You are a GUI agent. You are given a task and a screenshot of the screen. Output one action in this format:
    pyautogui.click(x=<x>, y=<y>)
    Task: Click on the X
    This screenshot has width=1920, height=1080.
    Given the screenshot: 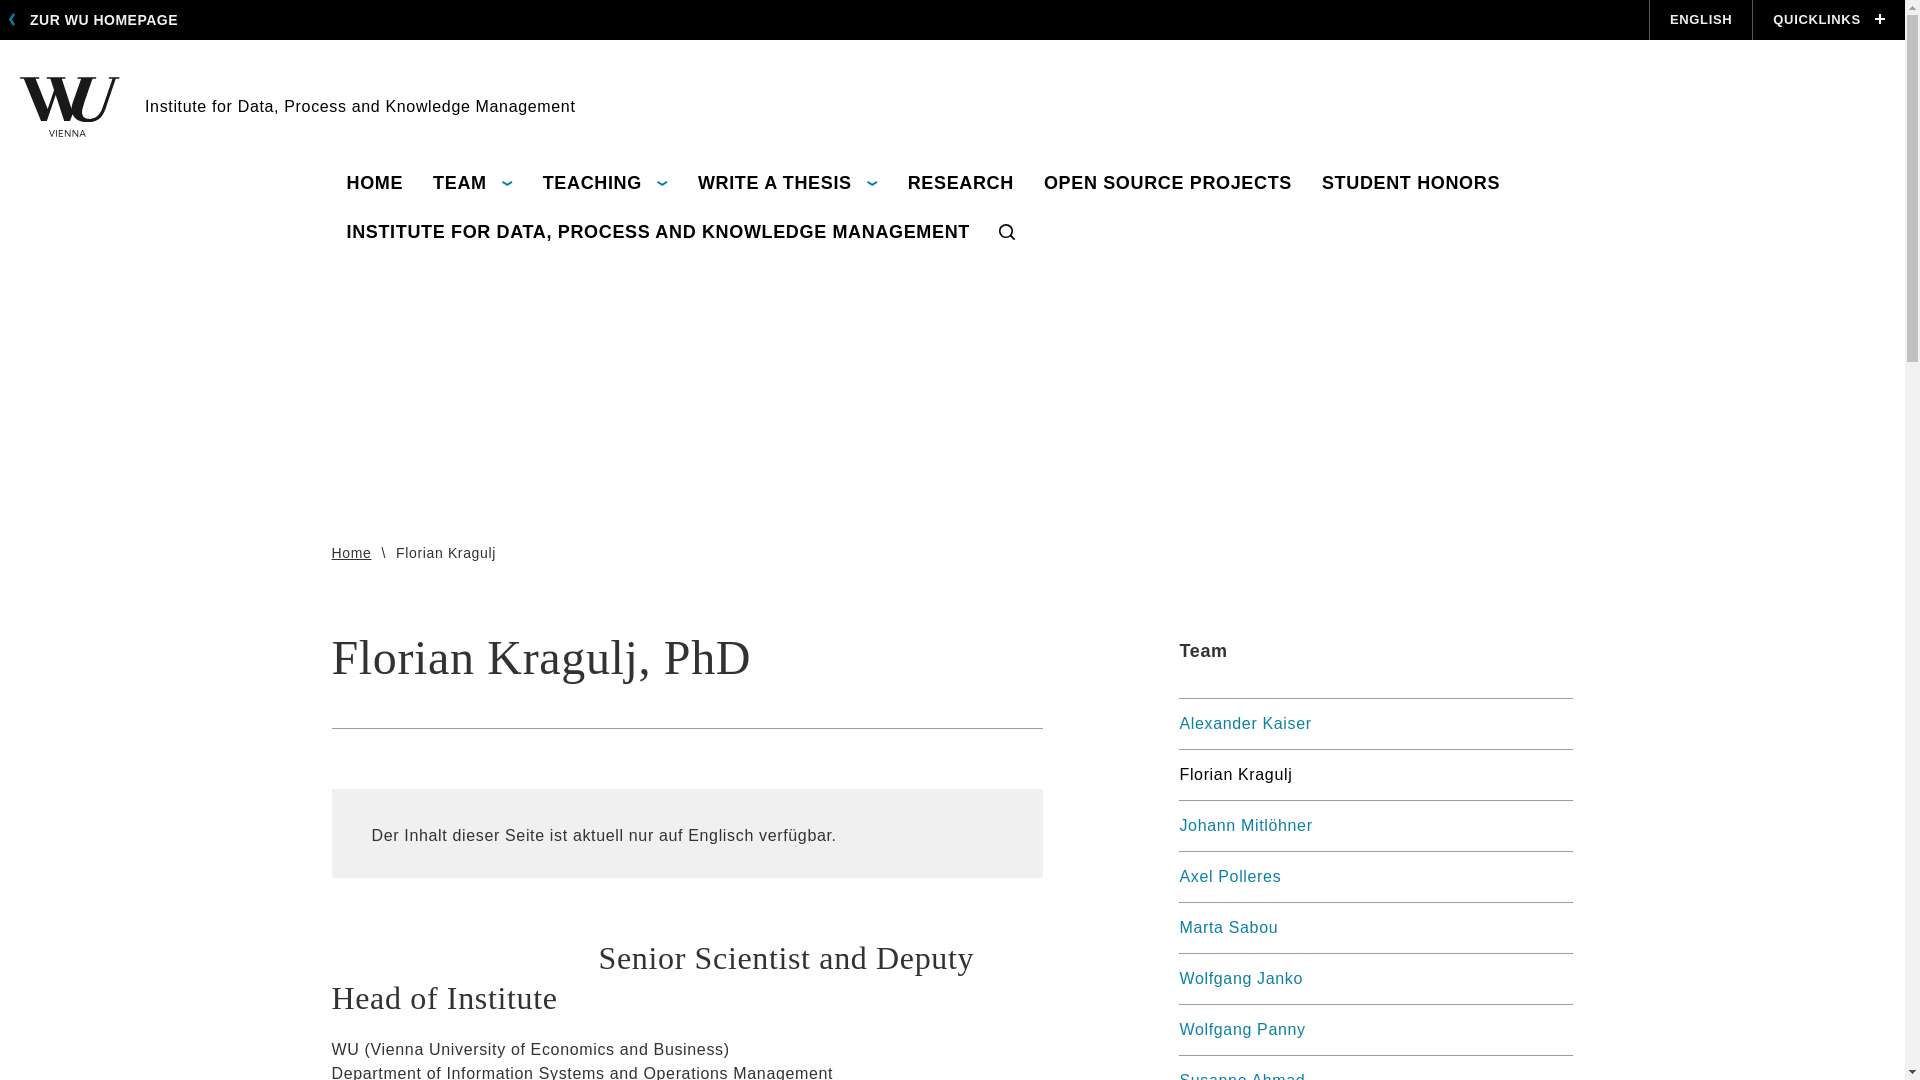 What is the action you would take?
    pyautogui.click(x=1528, y=5)
    